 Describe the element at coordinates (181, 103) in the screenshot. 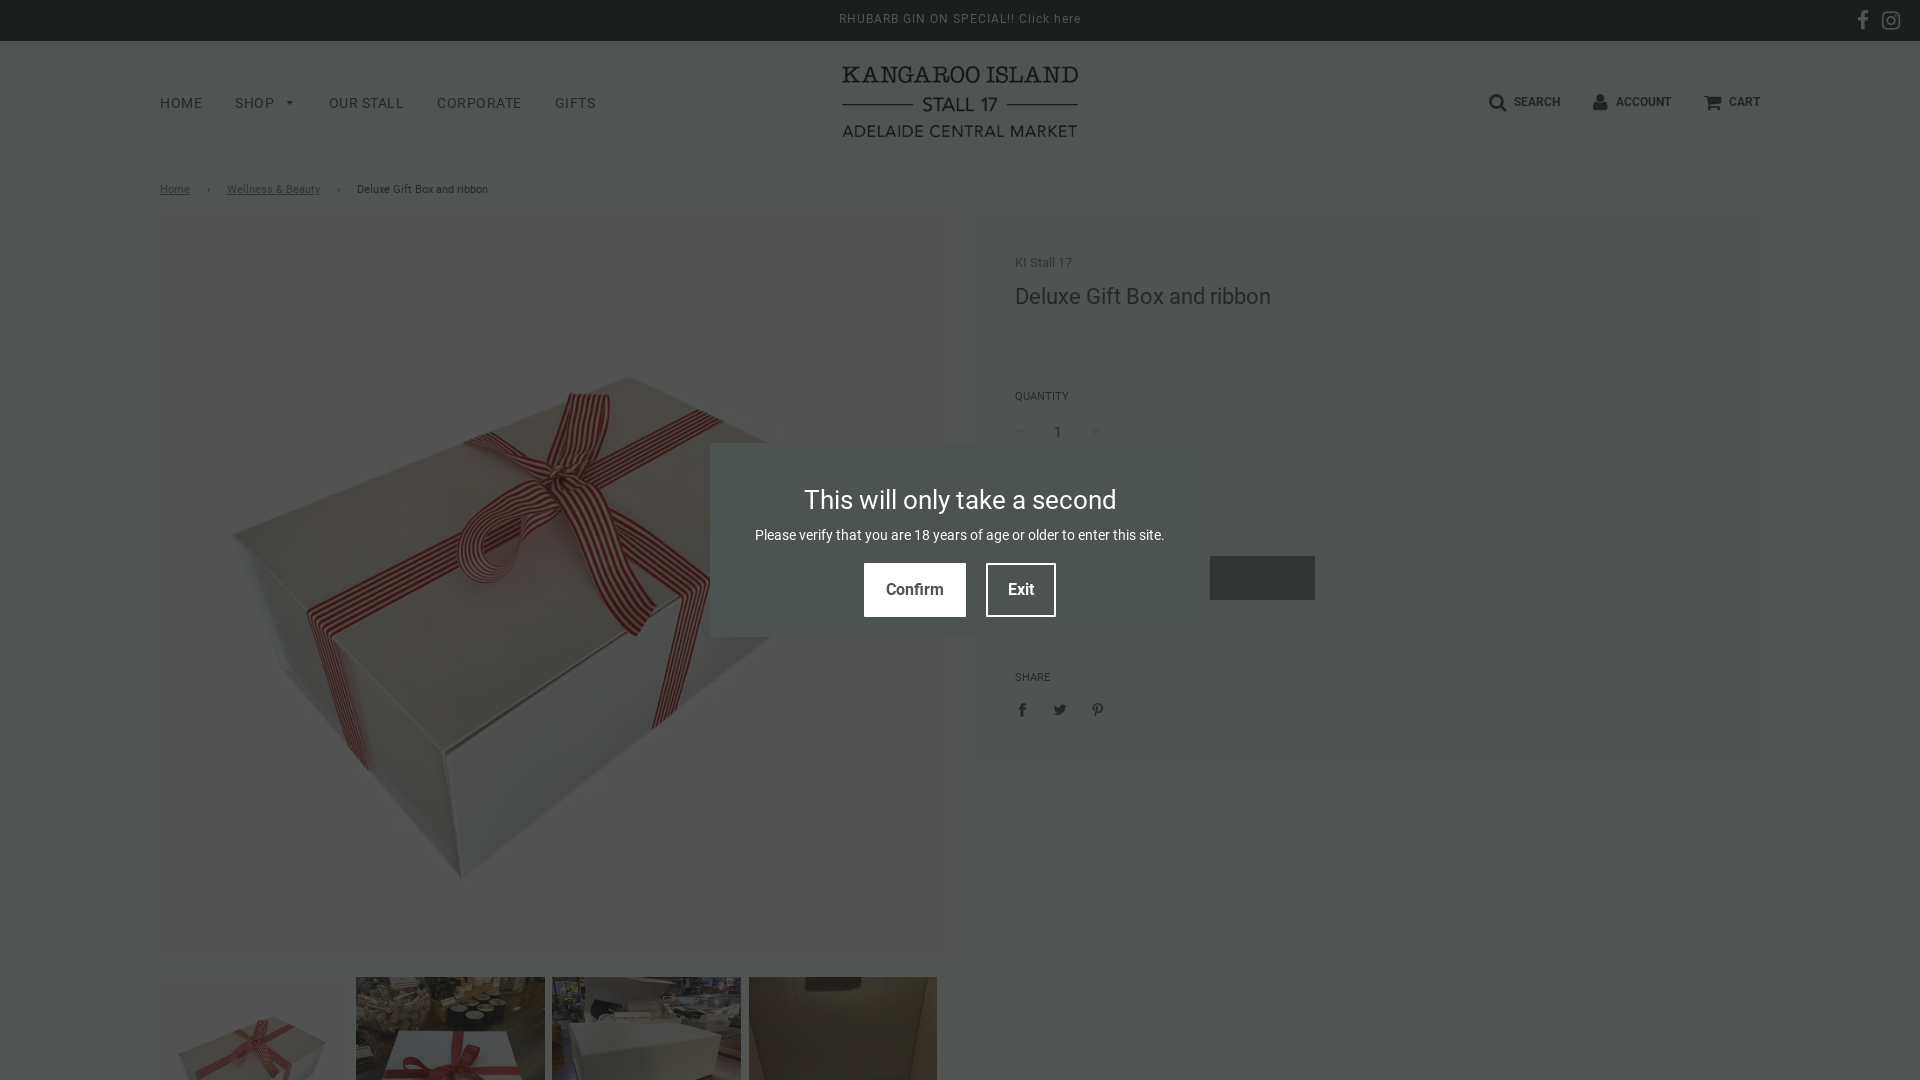

I see `HOME` at that location.